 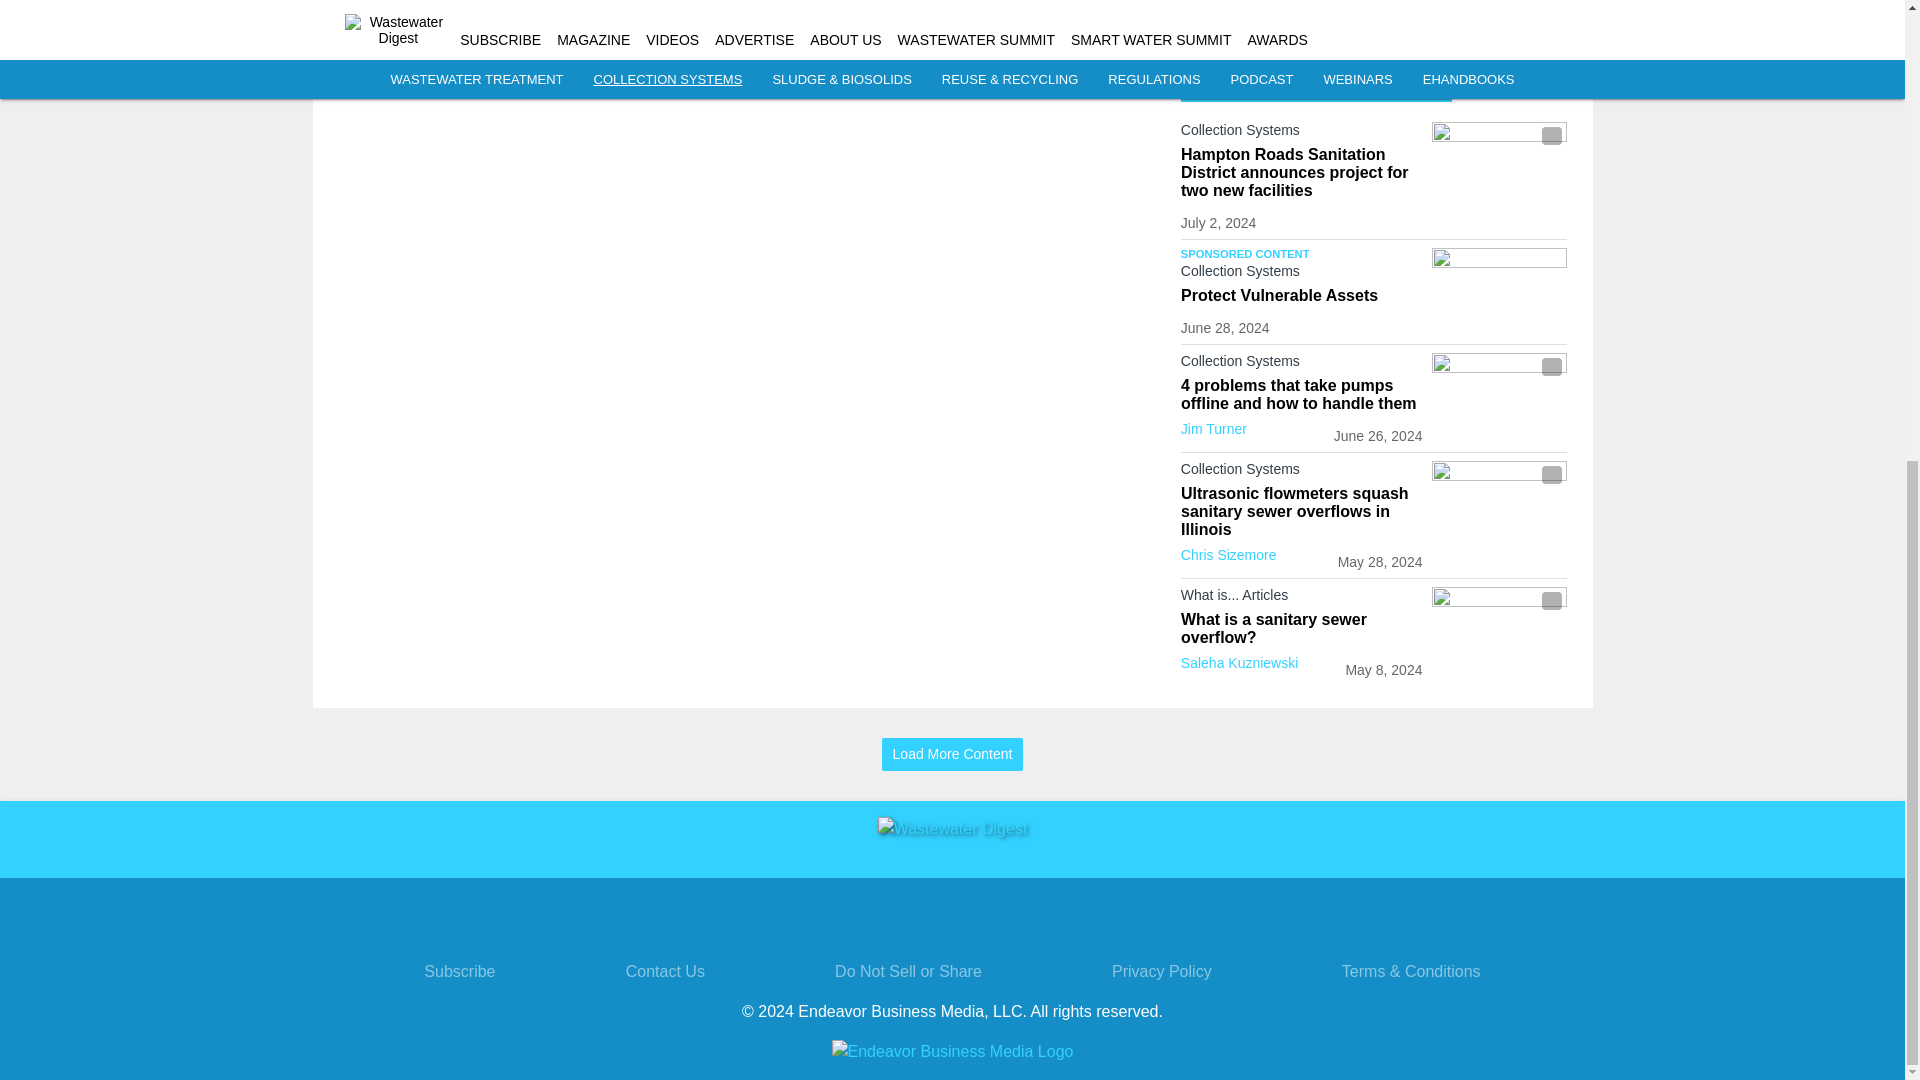 I want to click on Collection Systems, so click(x=1301, y=134).